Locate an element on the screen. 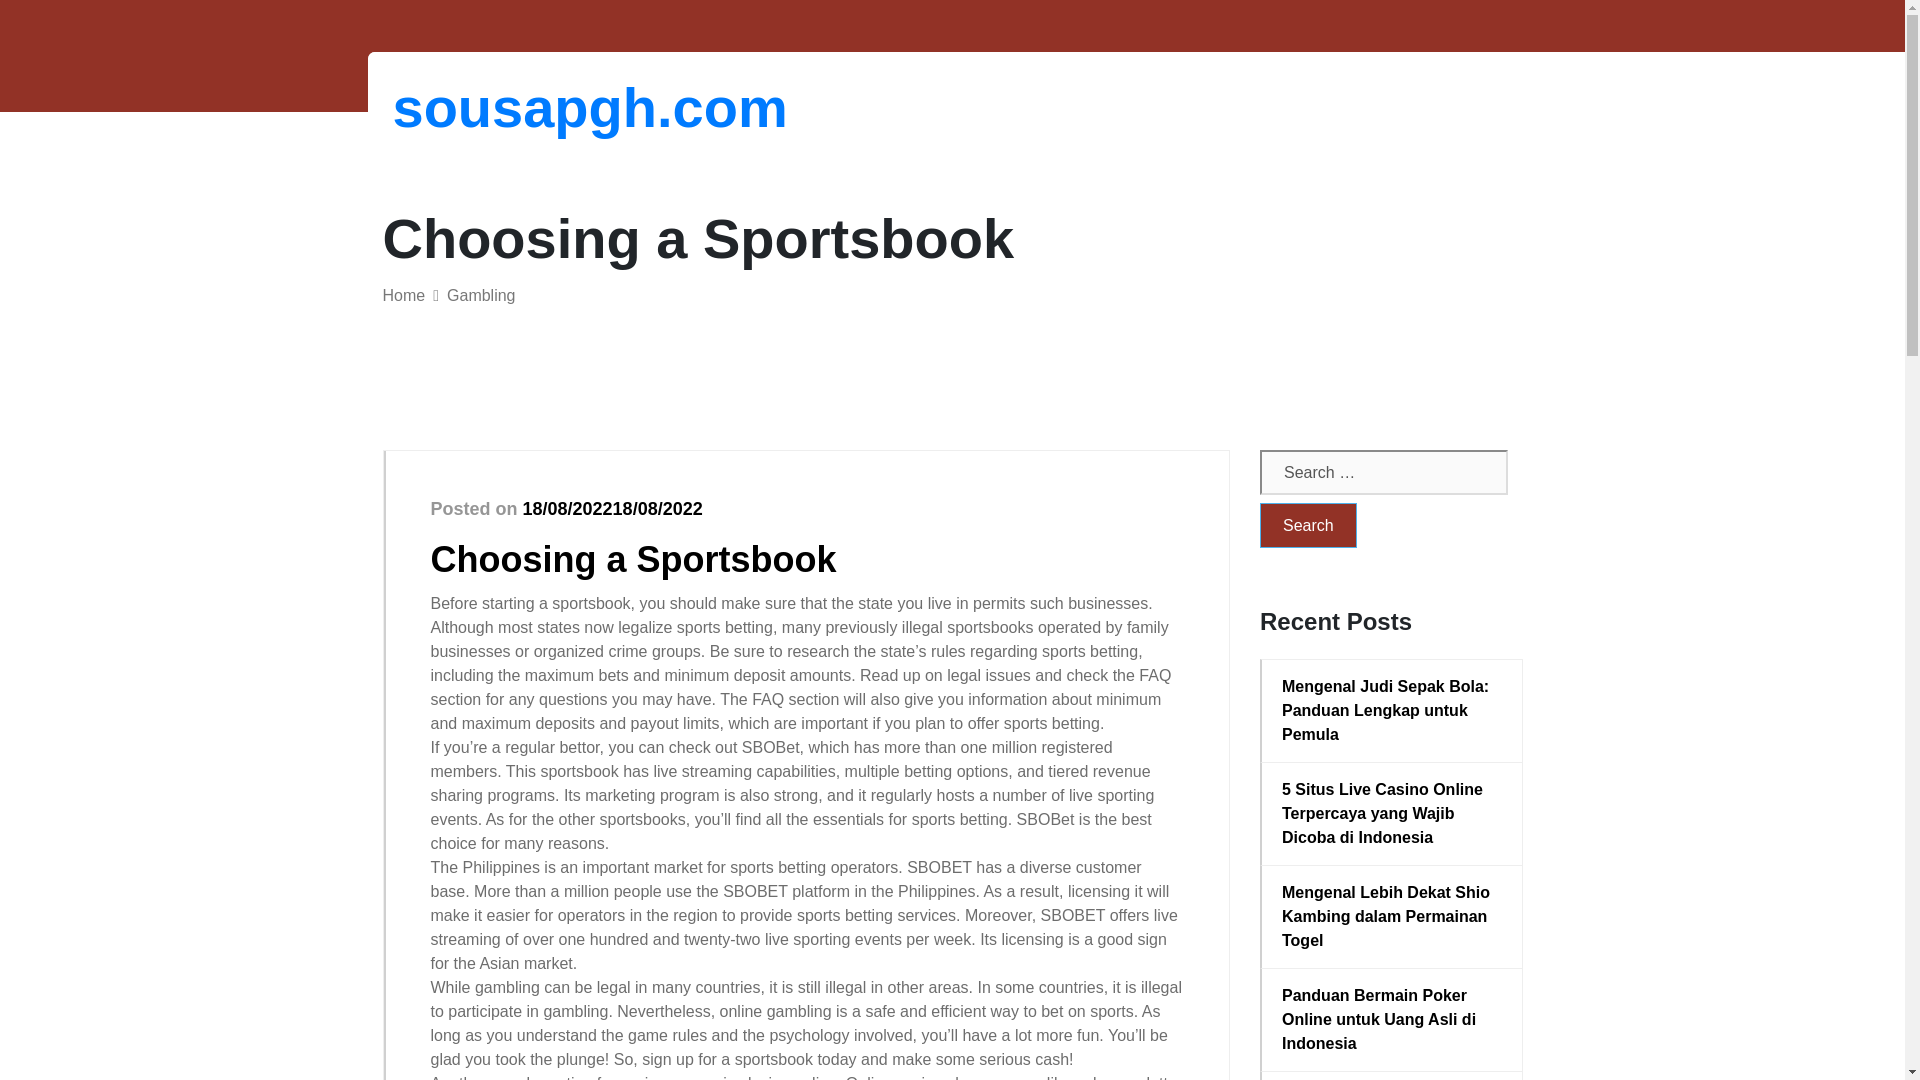 The image size is (1920, 1080). Mengenal Lebih Dekat Shio Kambing dalam Permainan Togel is located at coordinates (1392, 916).